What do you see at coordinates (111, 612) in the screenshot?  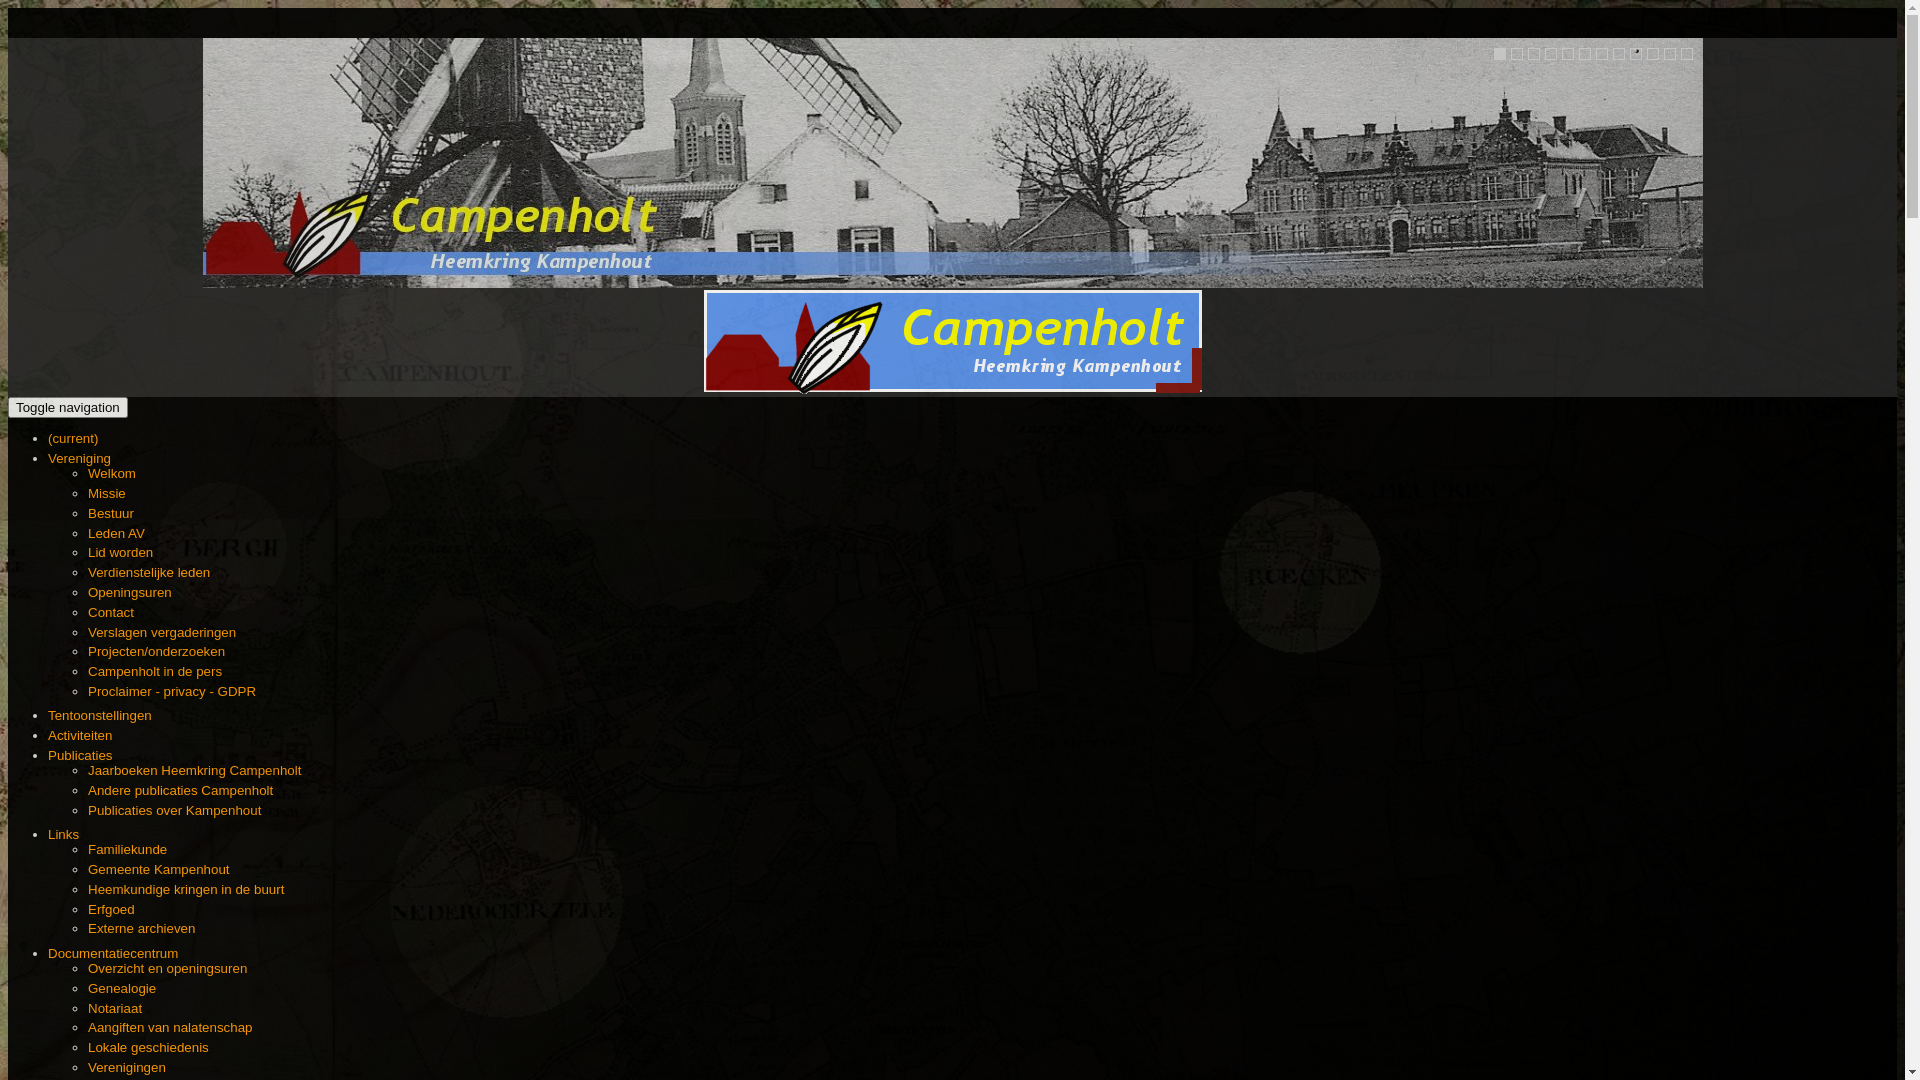 I see `Contact` at bounding box center [111, 612].